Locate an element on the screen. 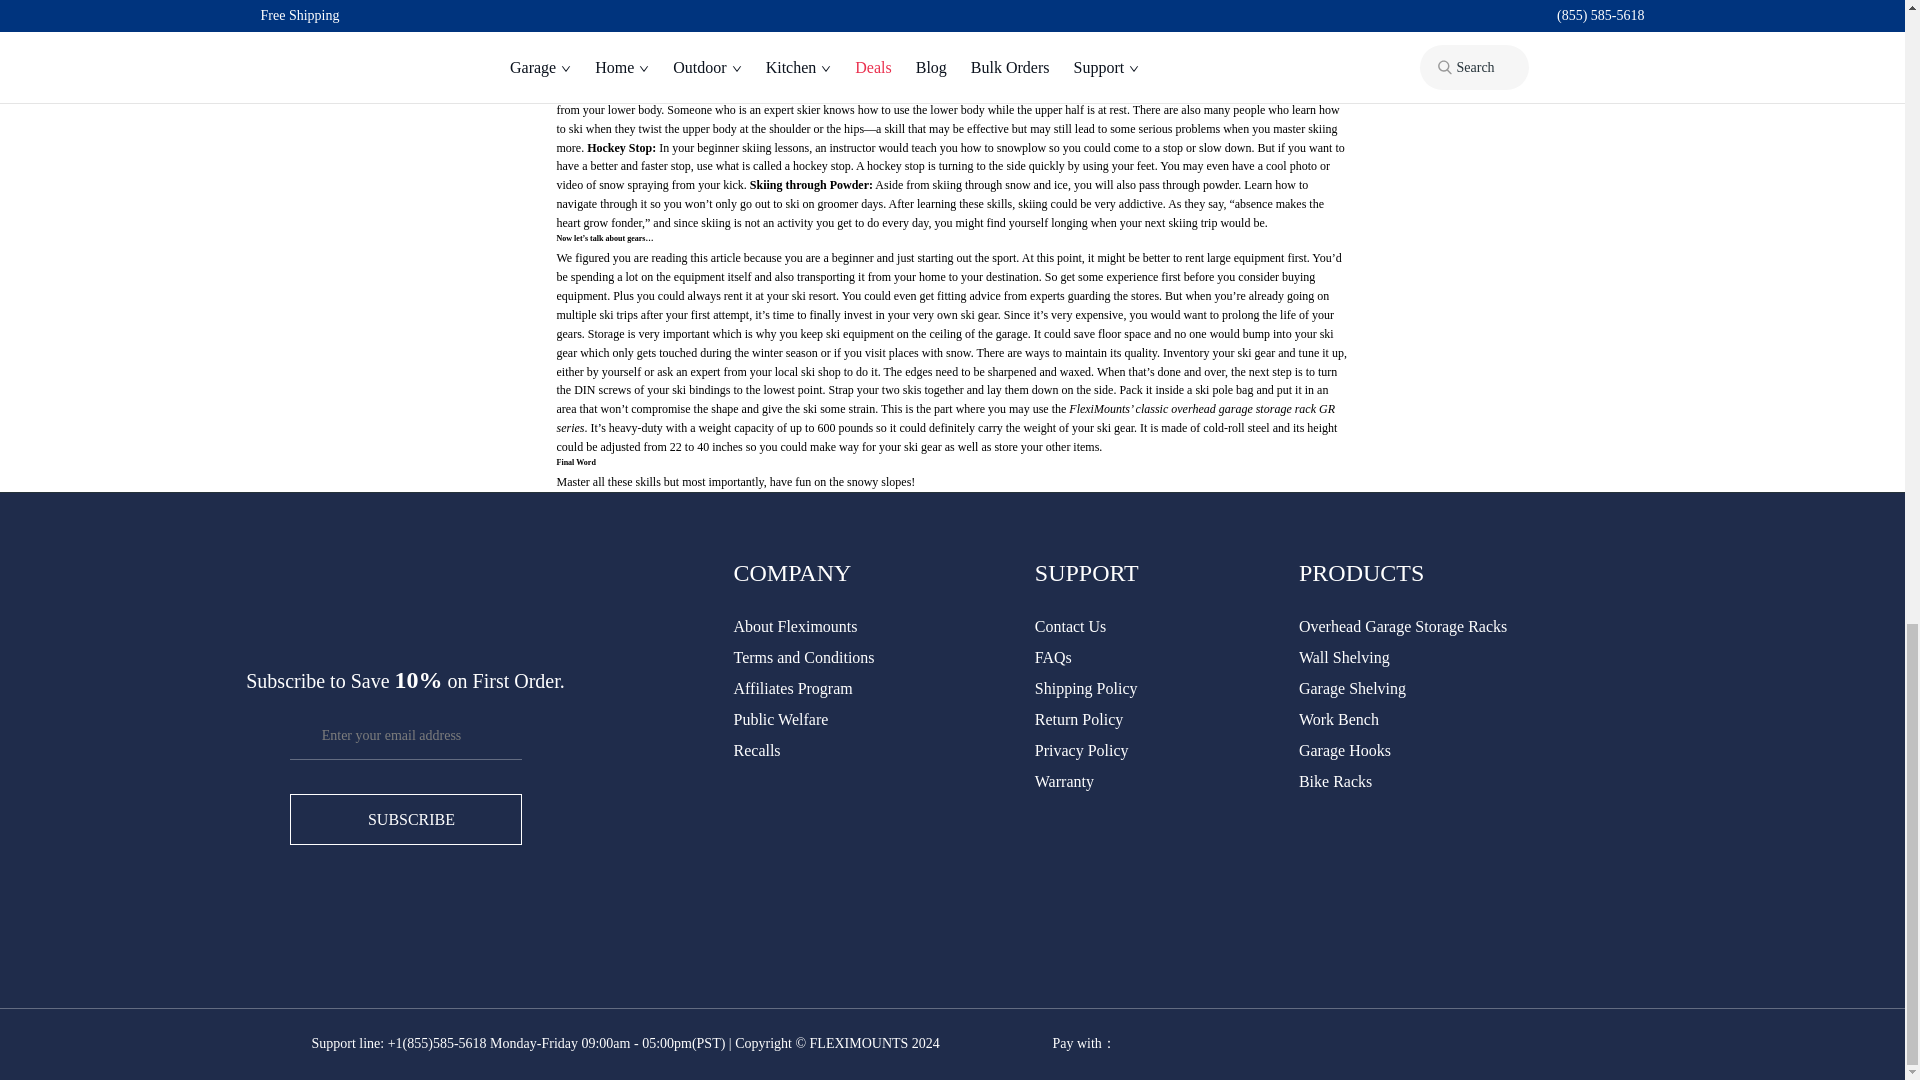  Overhead Garage Storage Racks is located at coordinates (1403, 626).